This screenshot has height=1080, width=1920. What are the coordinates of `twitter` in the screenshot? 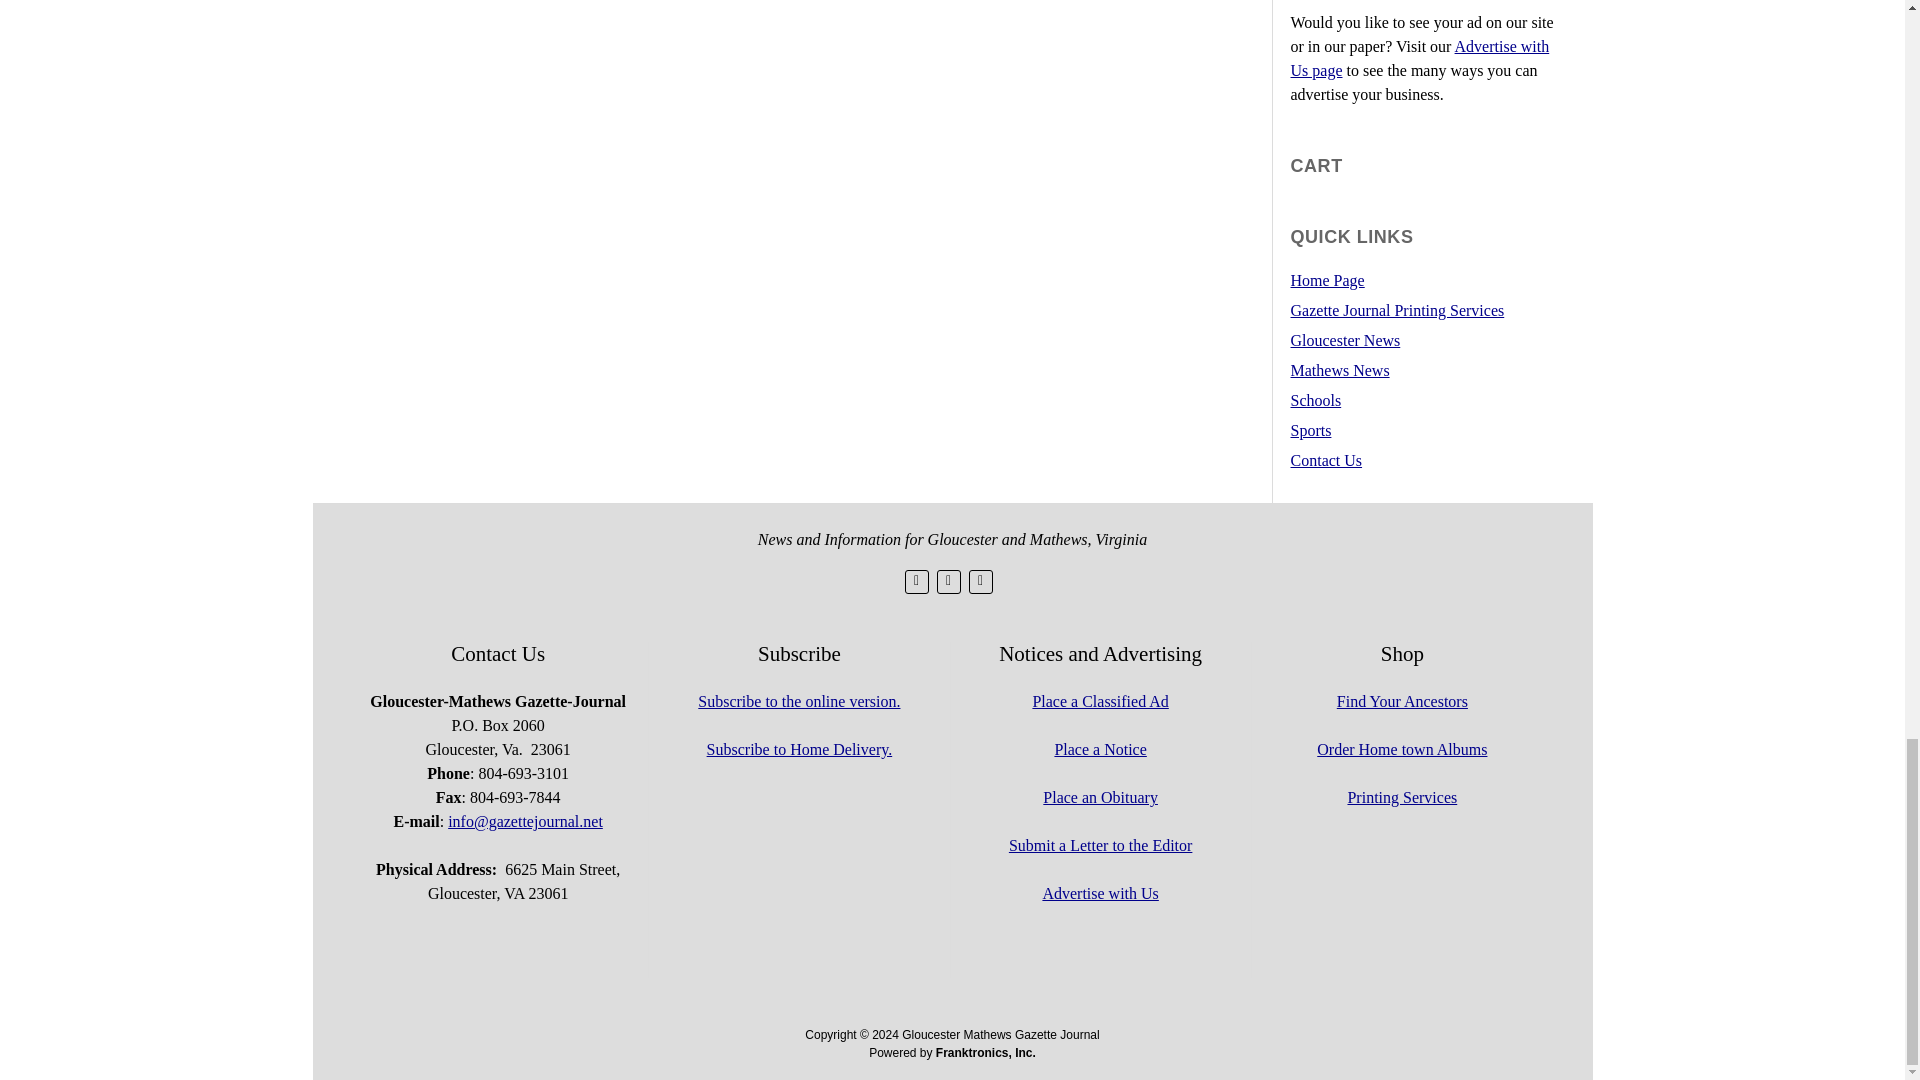 It's located at (916, 582).